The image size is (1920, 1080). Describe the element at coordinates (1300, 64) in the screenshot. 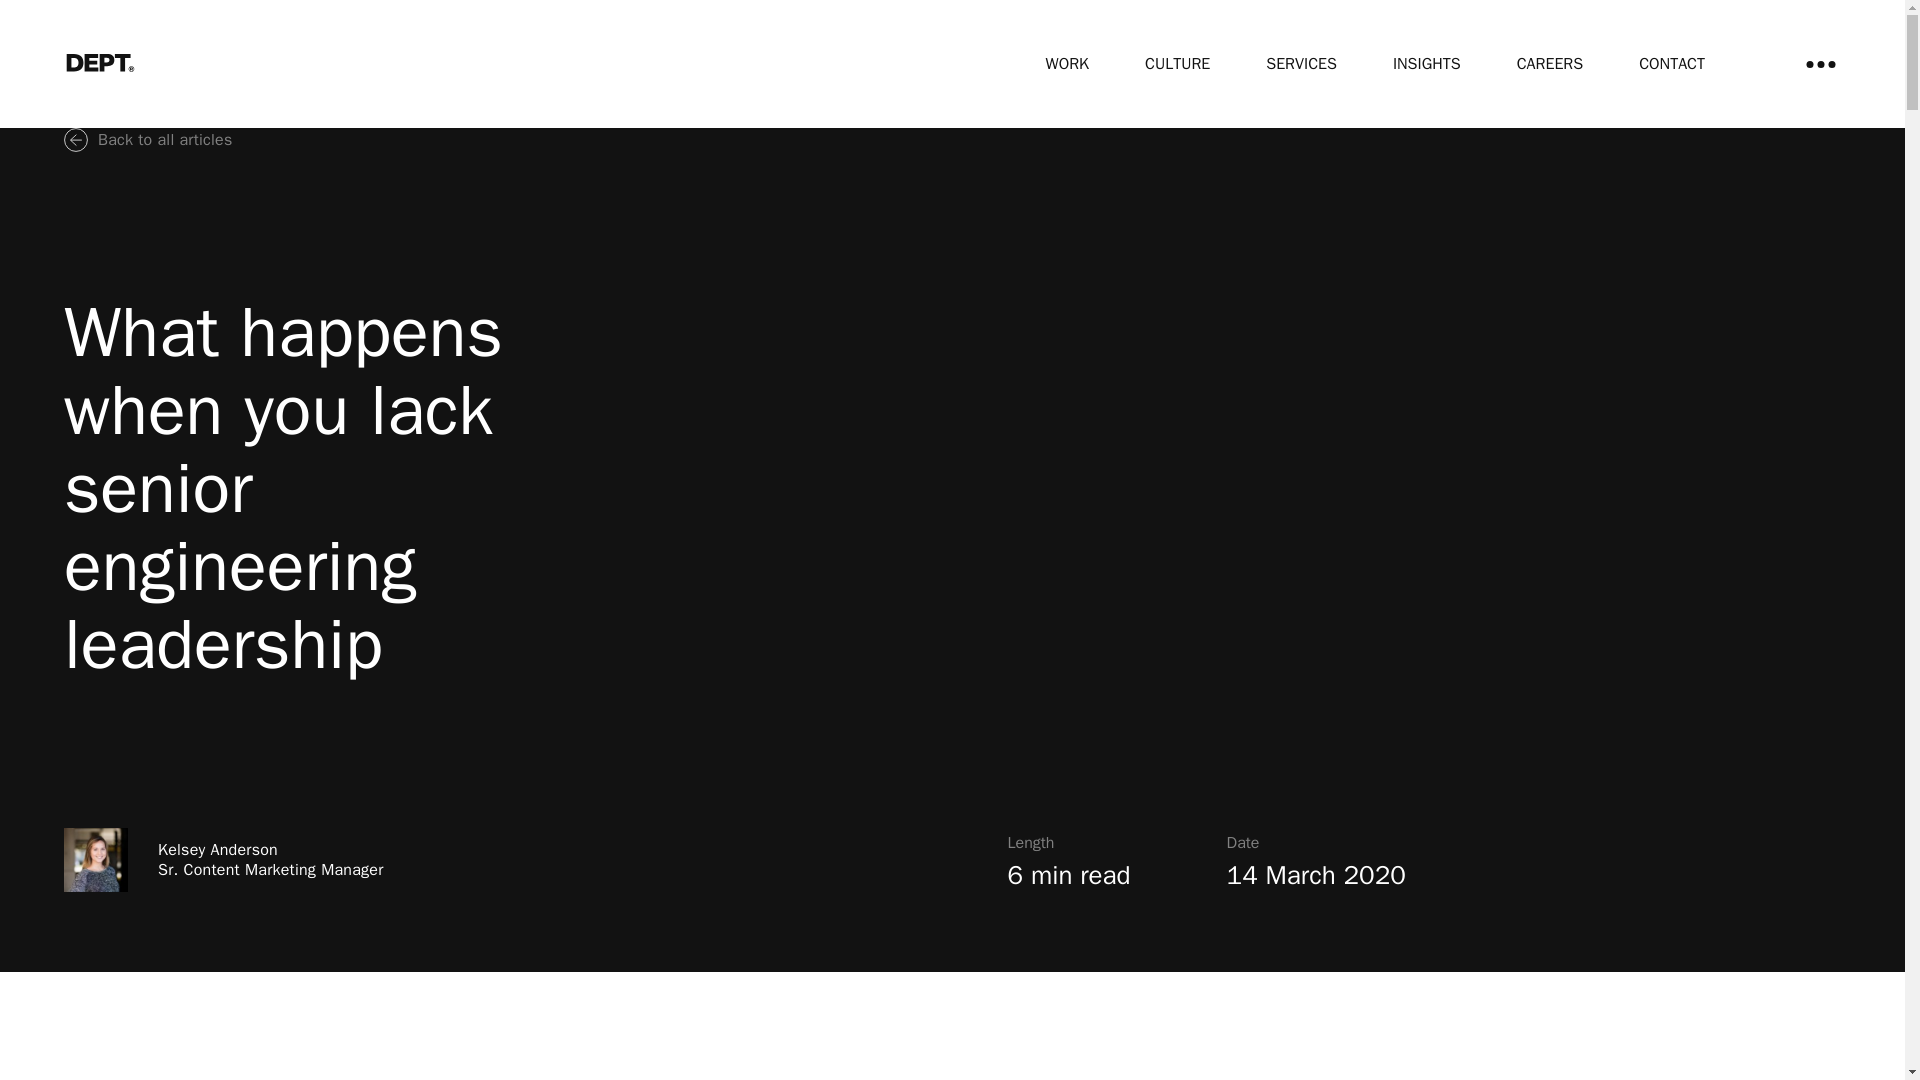

I see `SERVICES` at that location.